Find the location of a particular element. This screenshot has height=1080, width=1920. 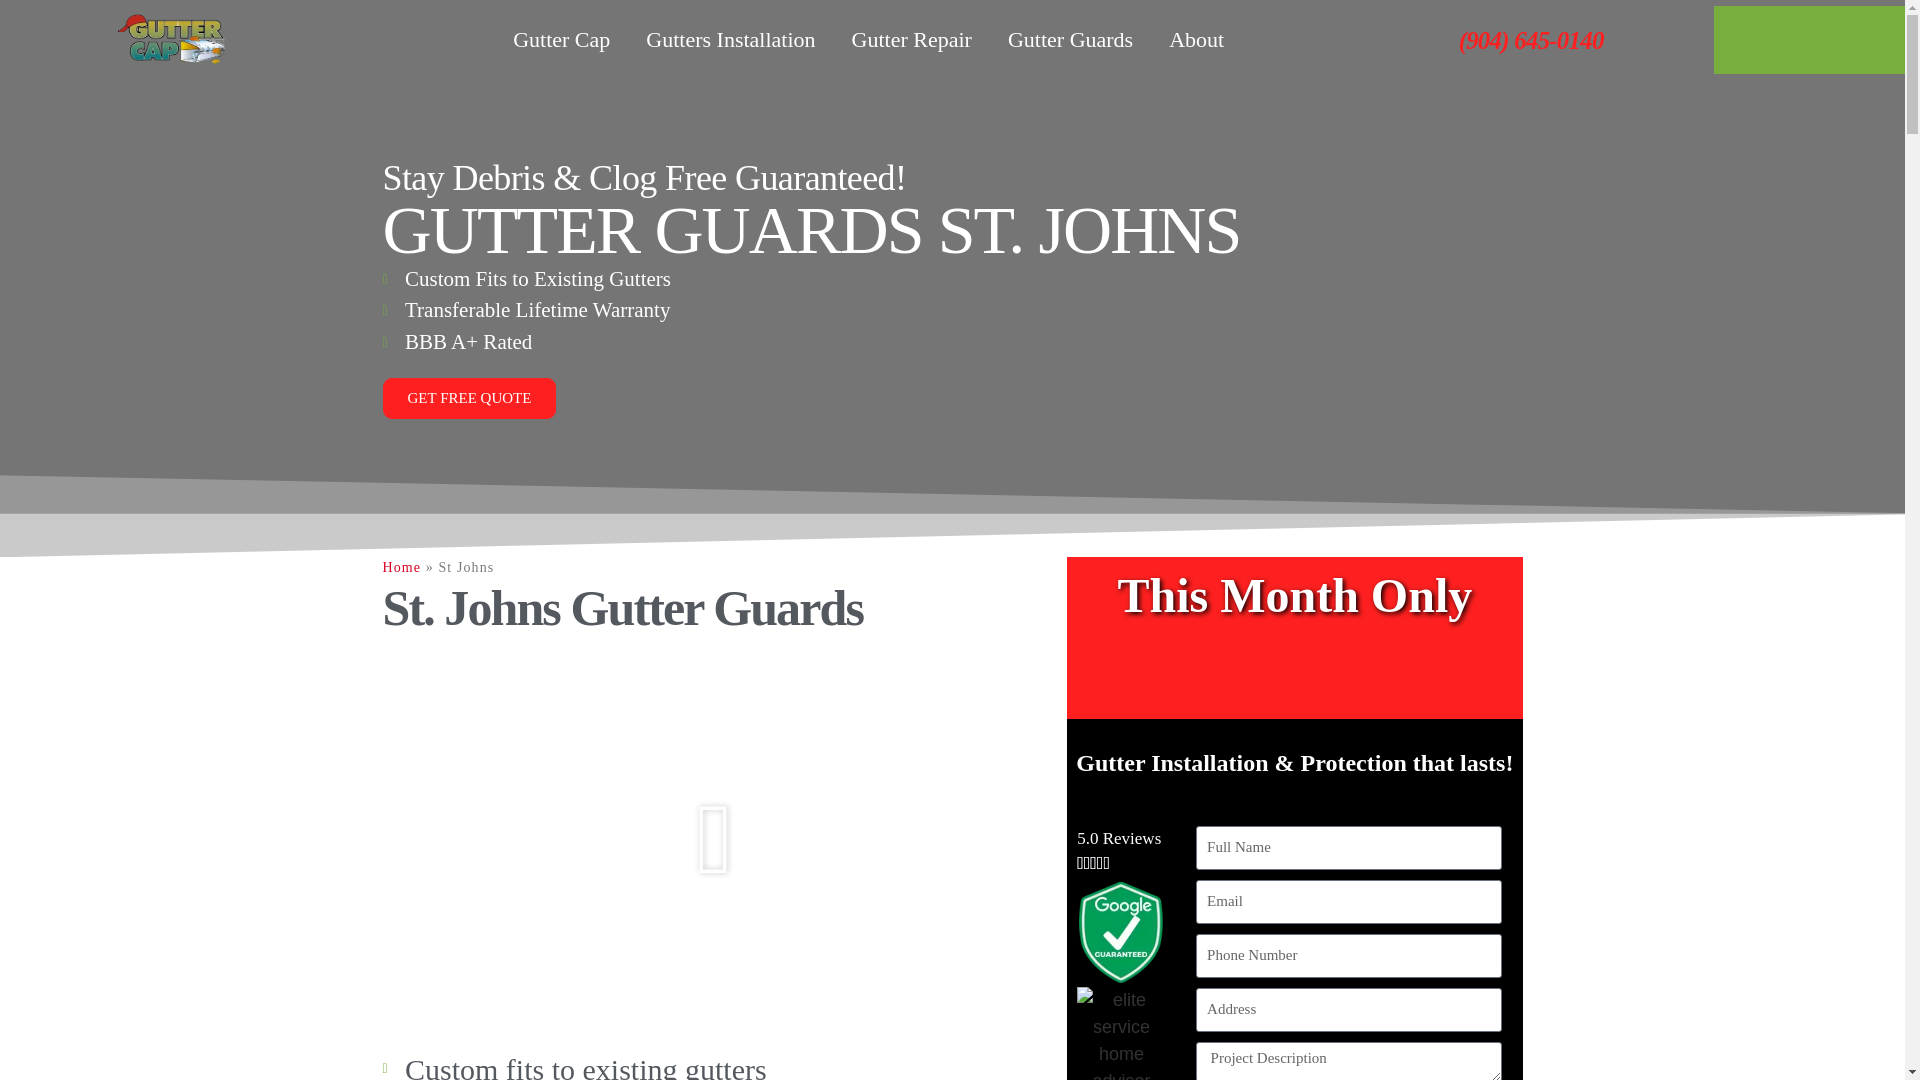

Gutter Cap is located at coordinates (561, 40).